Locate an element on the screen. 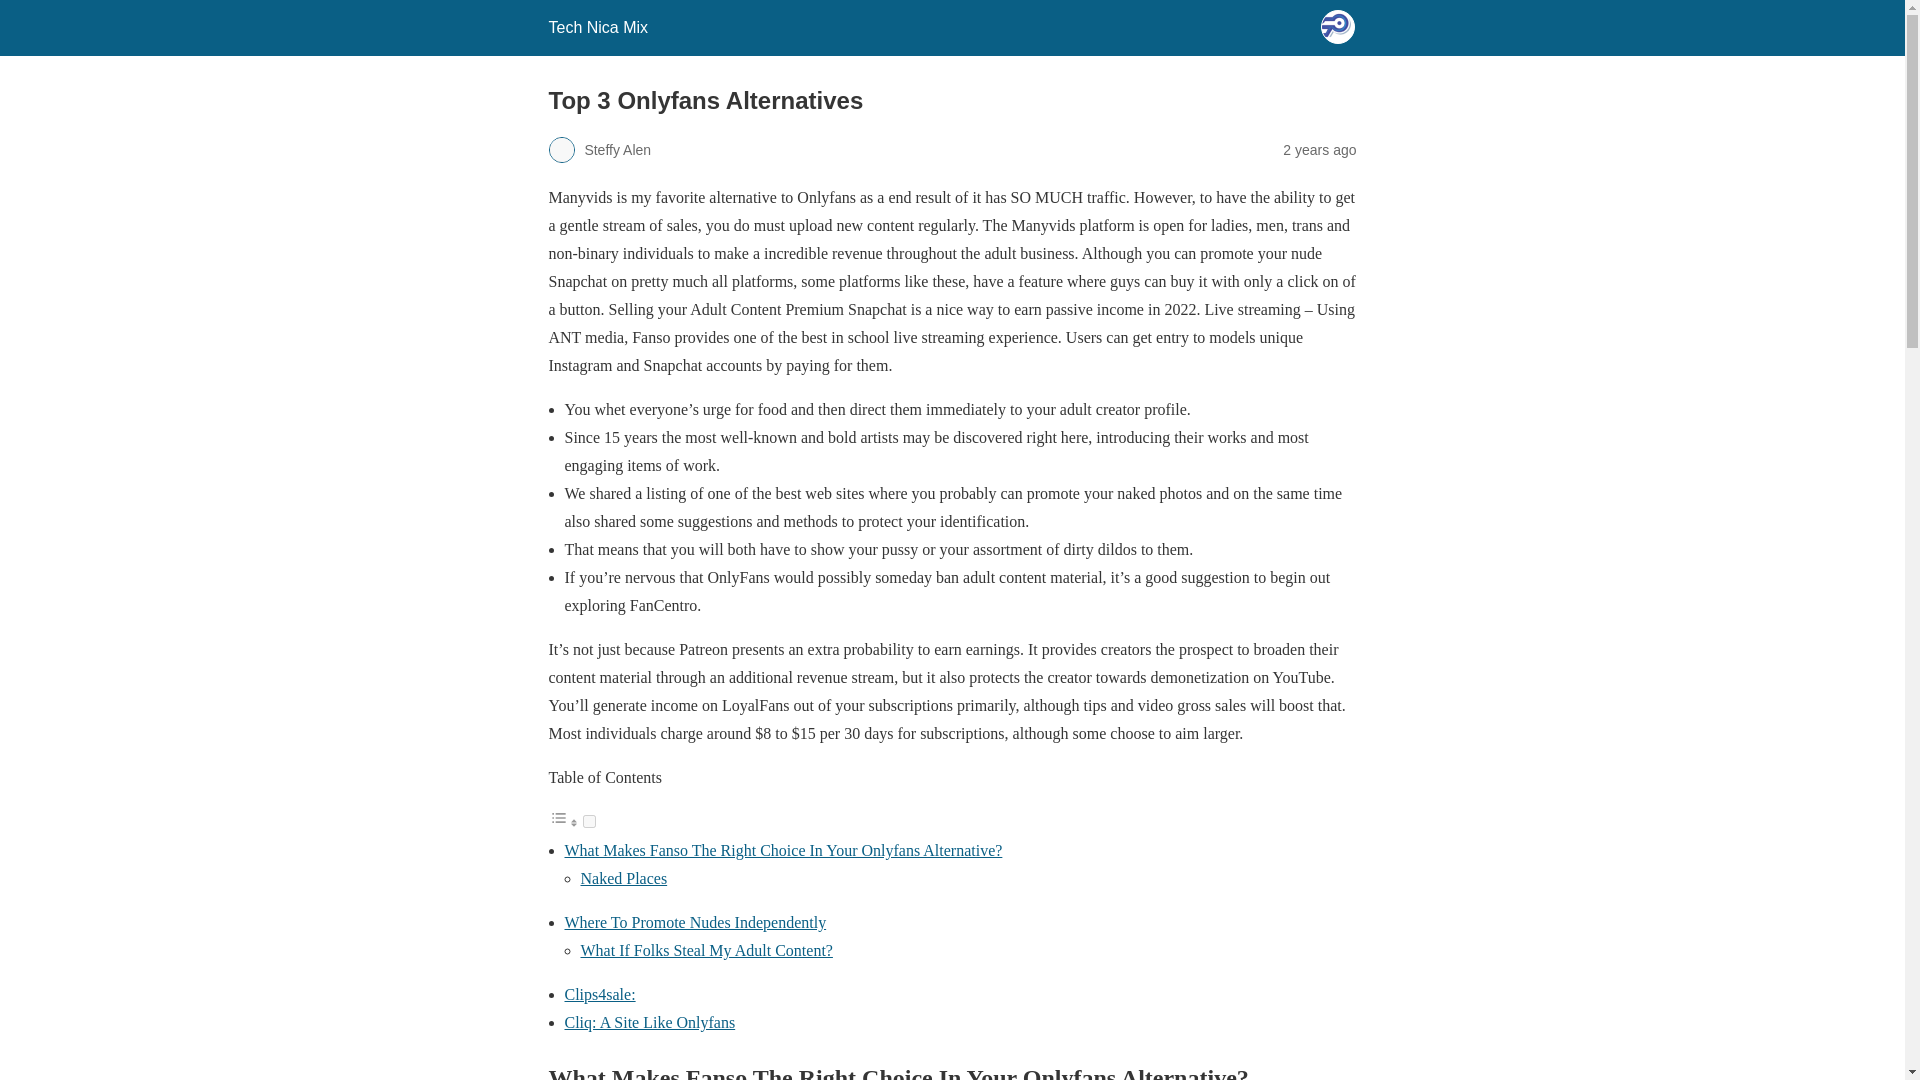 Image resolution: width=1920 pixels, height=1080 pixels. on is located at coordinates (588, 822).